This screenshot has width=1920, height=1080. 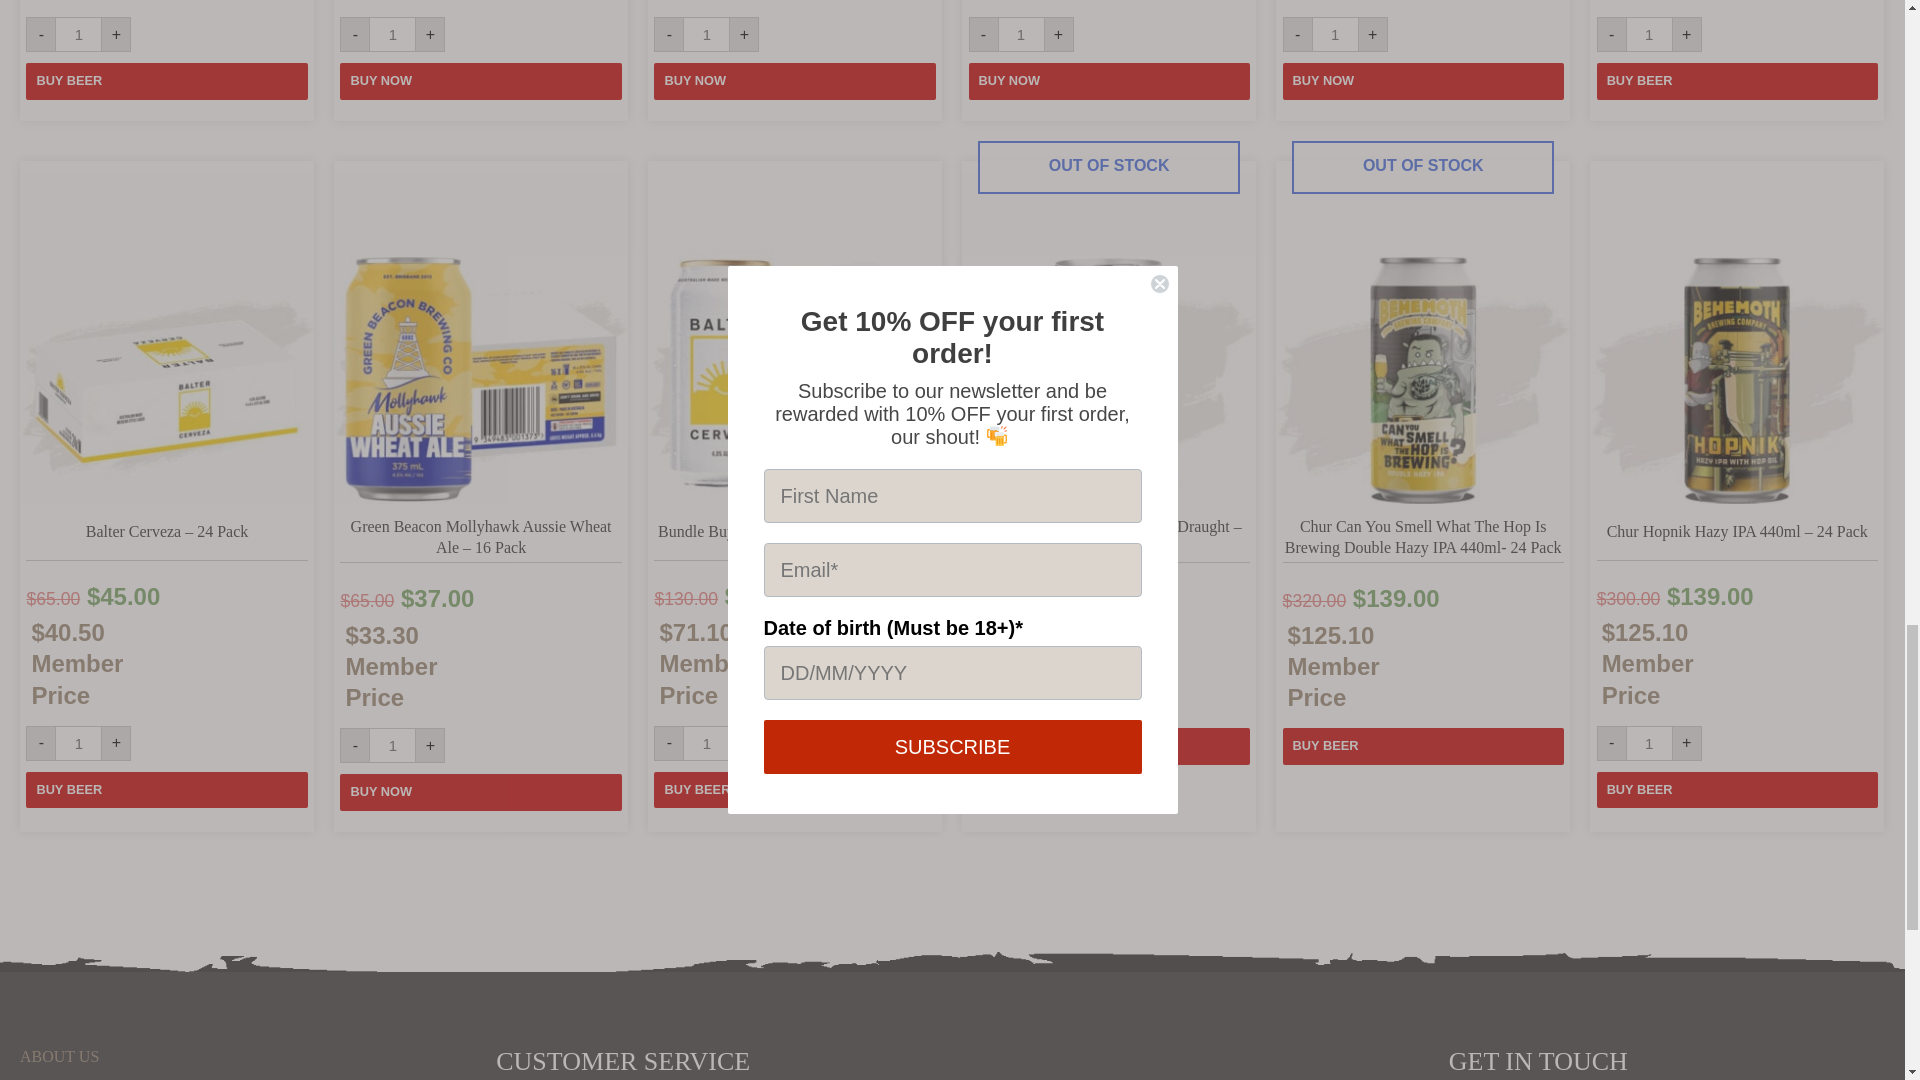 What do you see at coordinates (78, 34) in the screenshot?
I see `Qty` at bounding box center [78, 34].